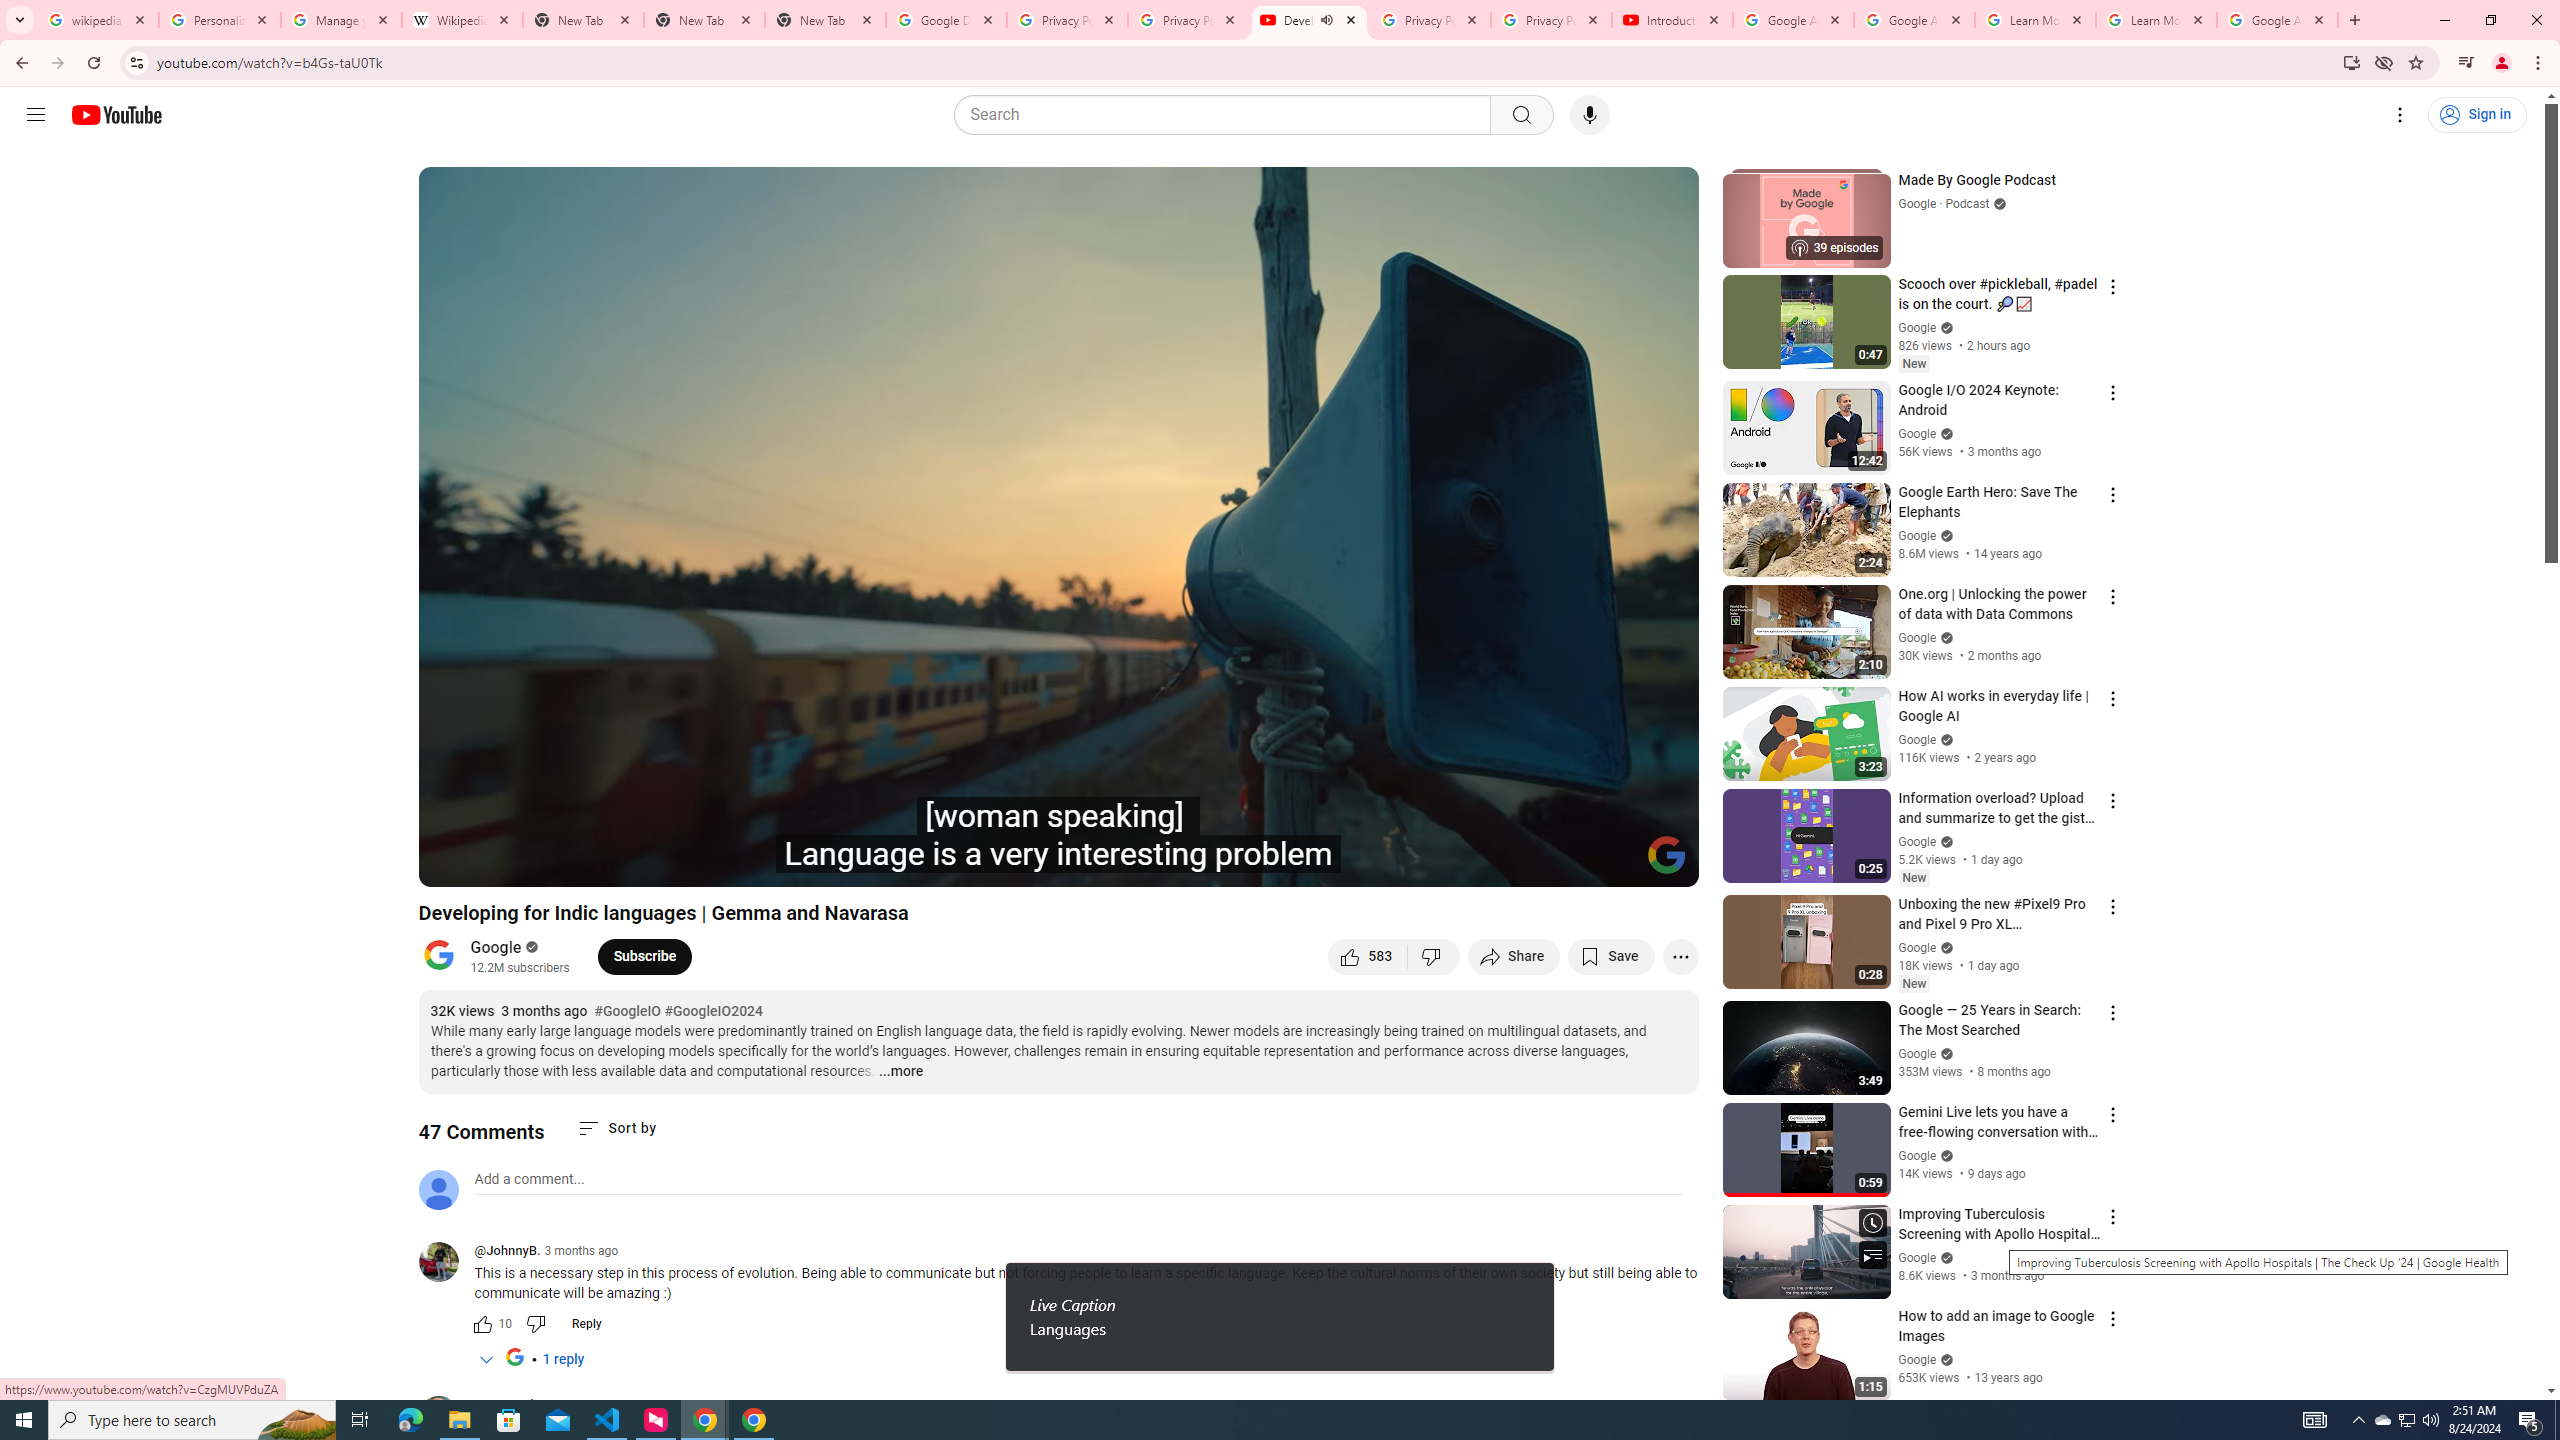 The height and width of the screenshot is (1440, 2560). I want to click on ...more, so click(901, 1072).